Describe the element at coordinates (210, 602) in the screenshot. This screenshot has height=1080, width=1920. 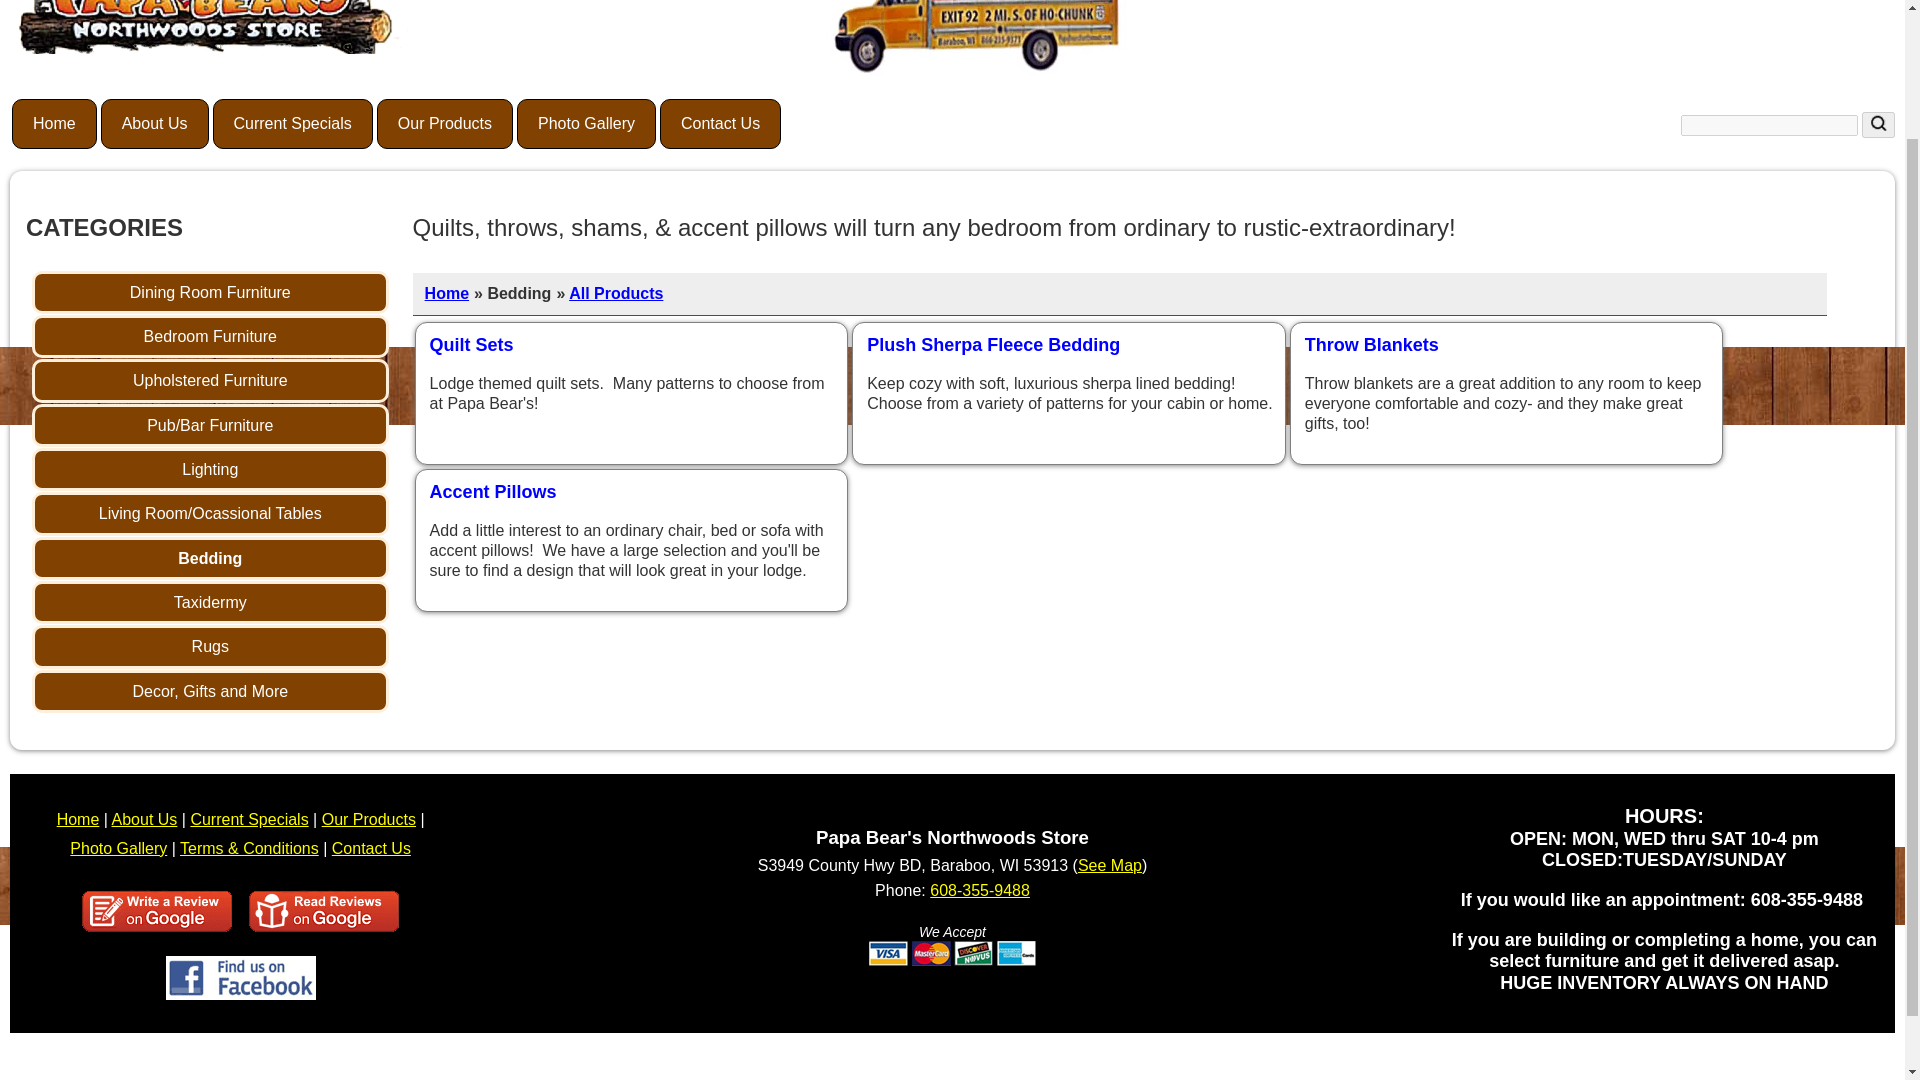
I see `Taxidermy` at that location.